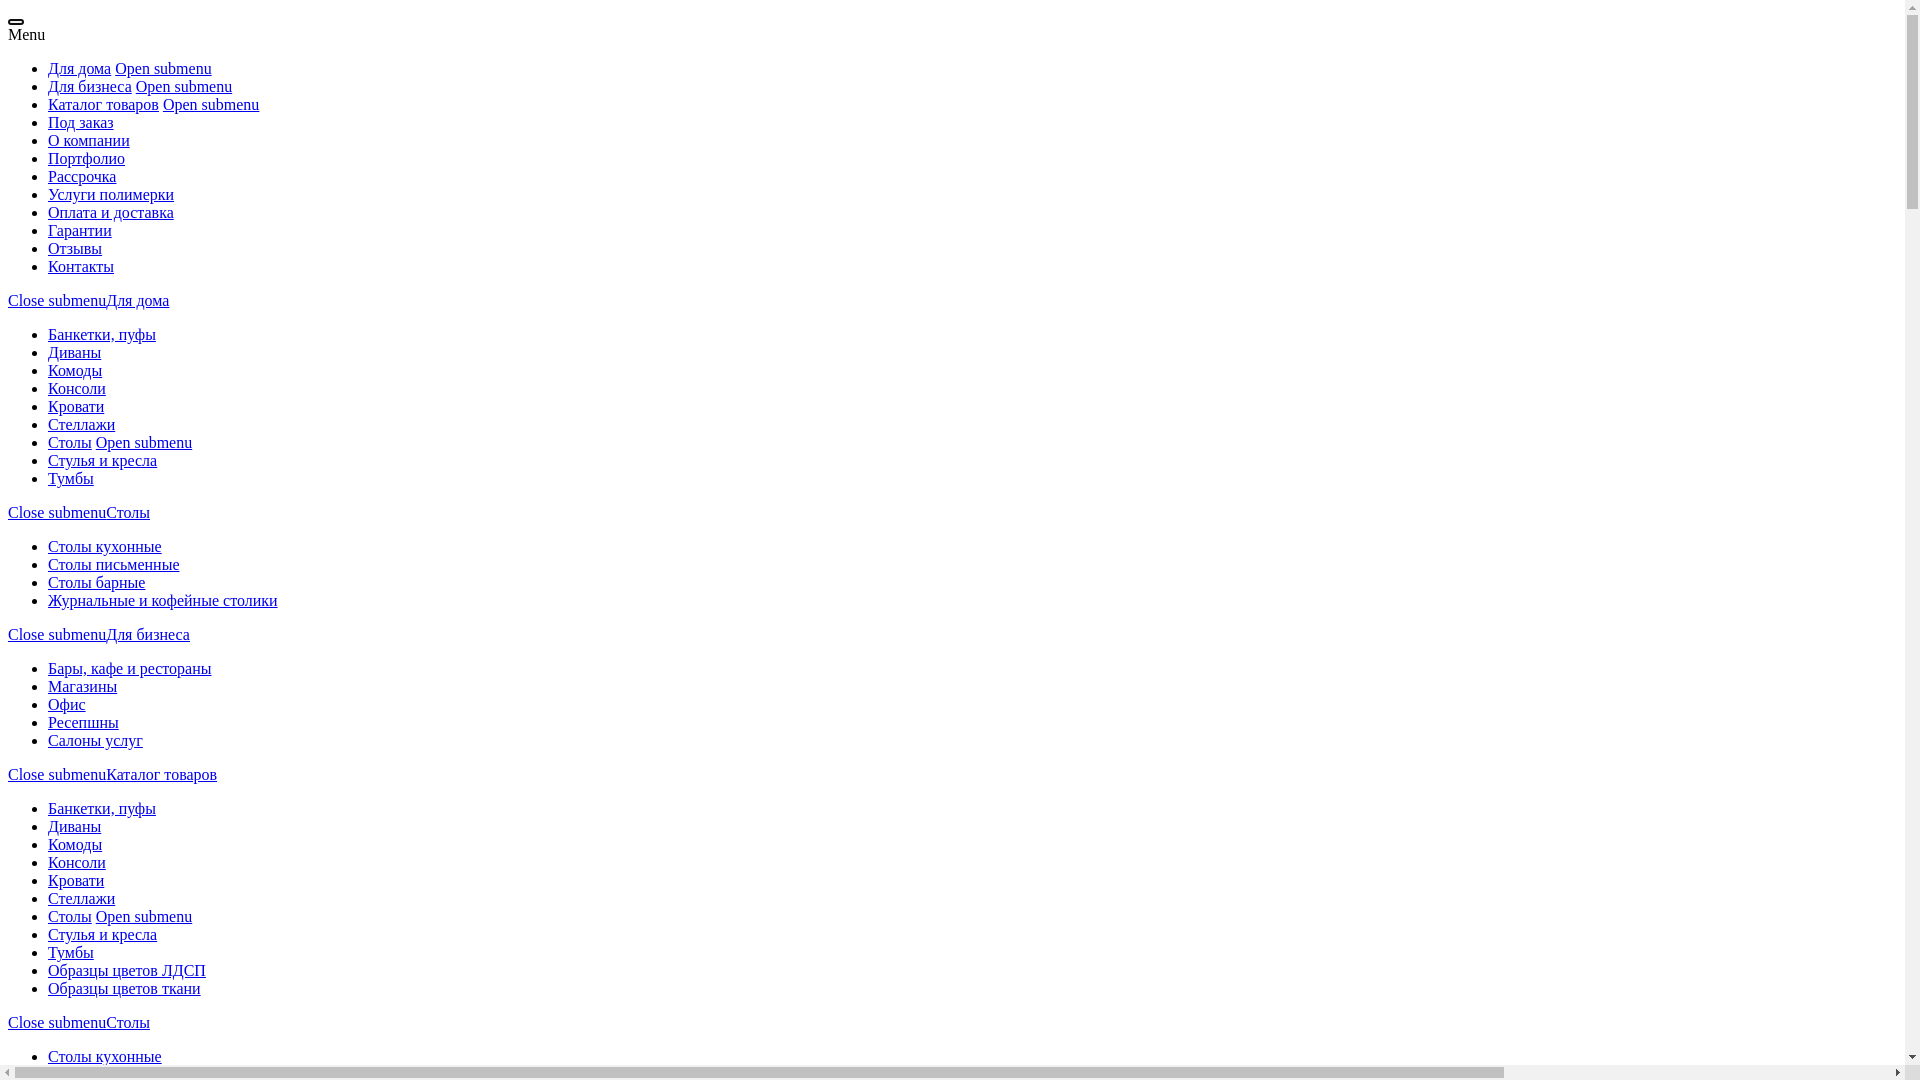  I want to click on Open submenu, so click(144, 916).